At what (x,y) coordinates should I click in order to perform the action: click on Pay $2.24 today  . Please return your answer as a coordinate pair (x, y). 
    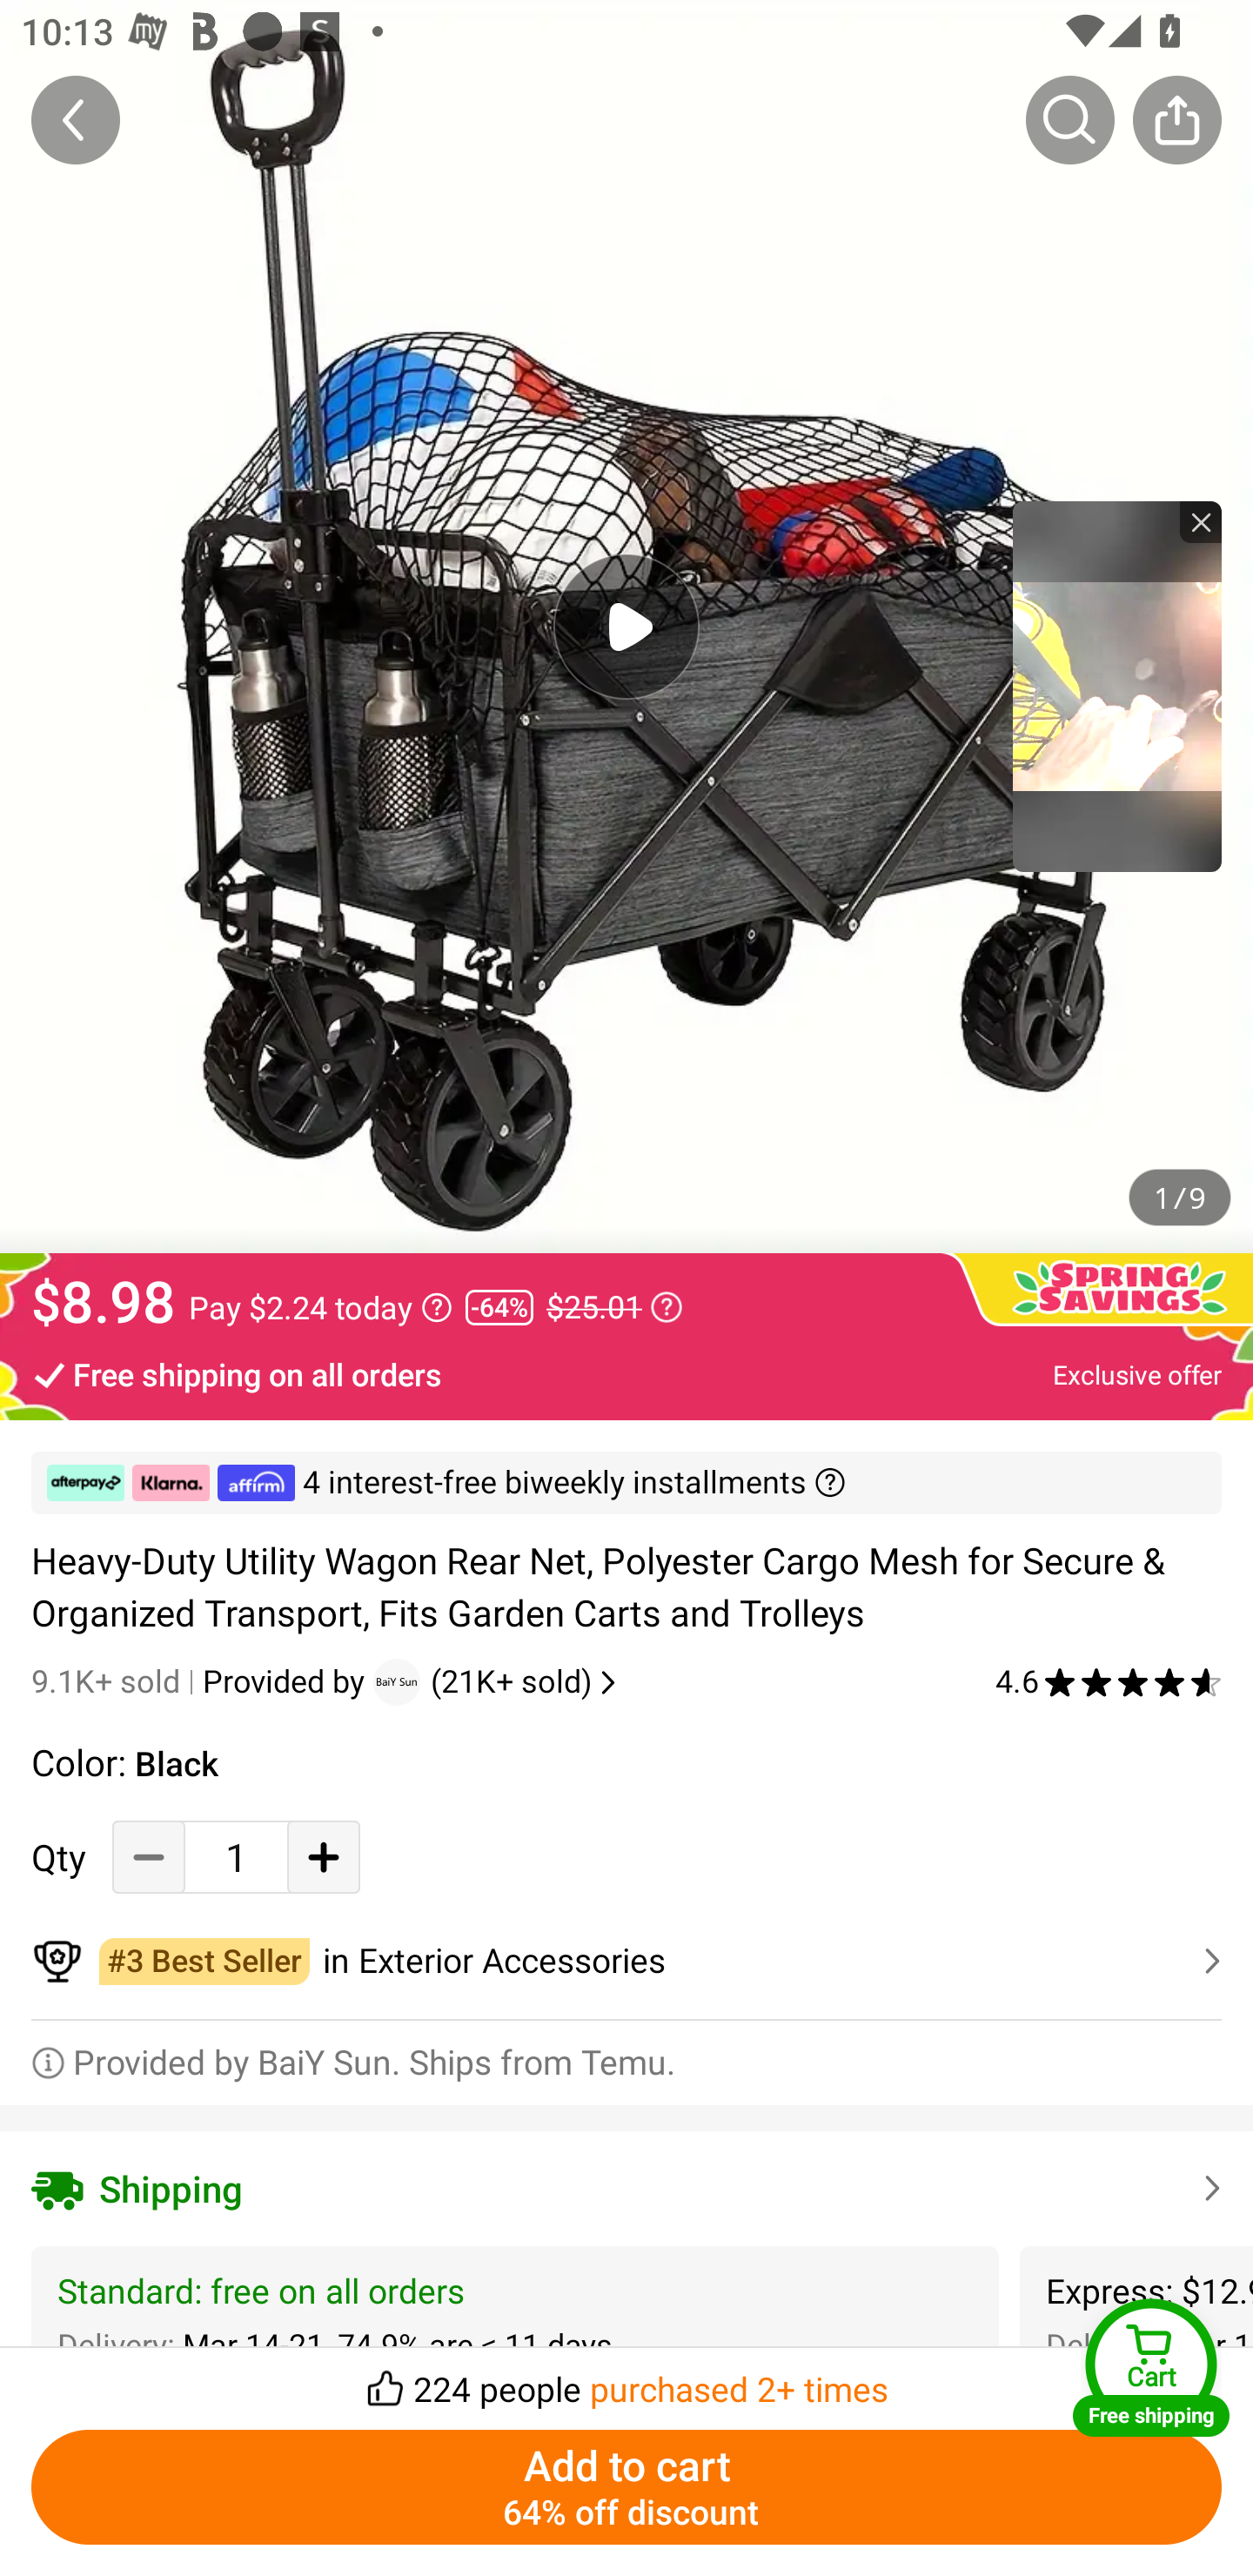
    Looking at the image, I should click on (320, 1307).